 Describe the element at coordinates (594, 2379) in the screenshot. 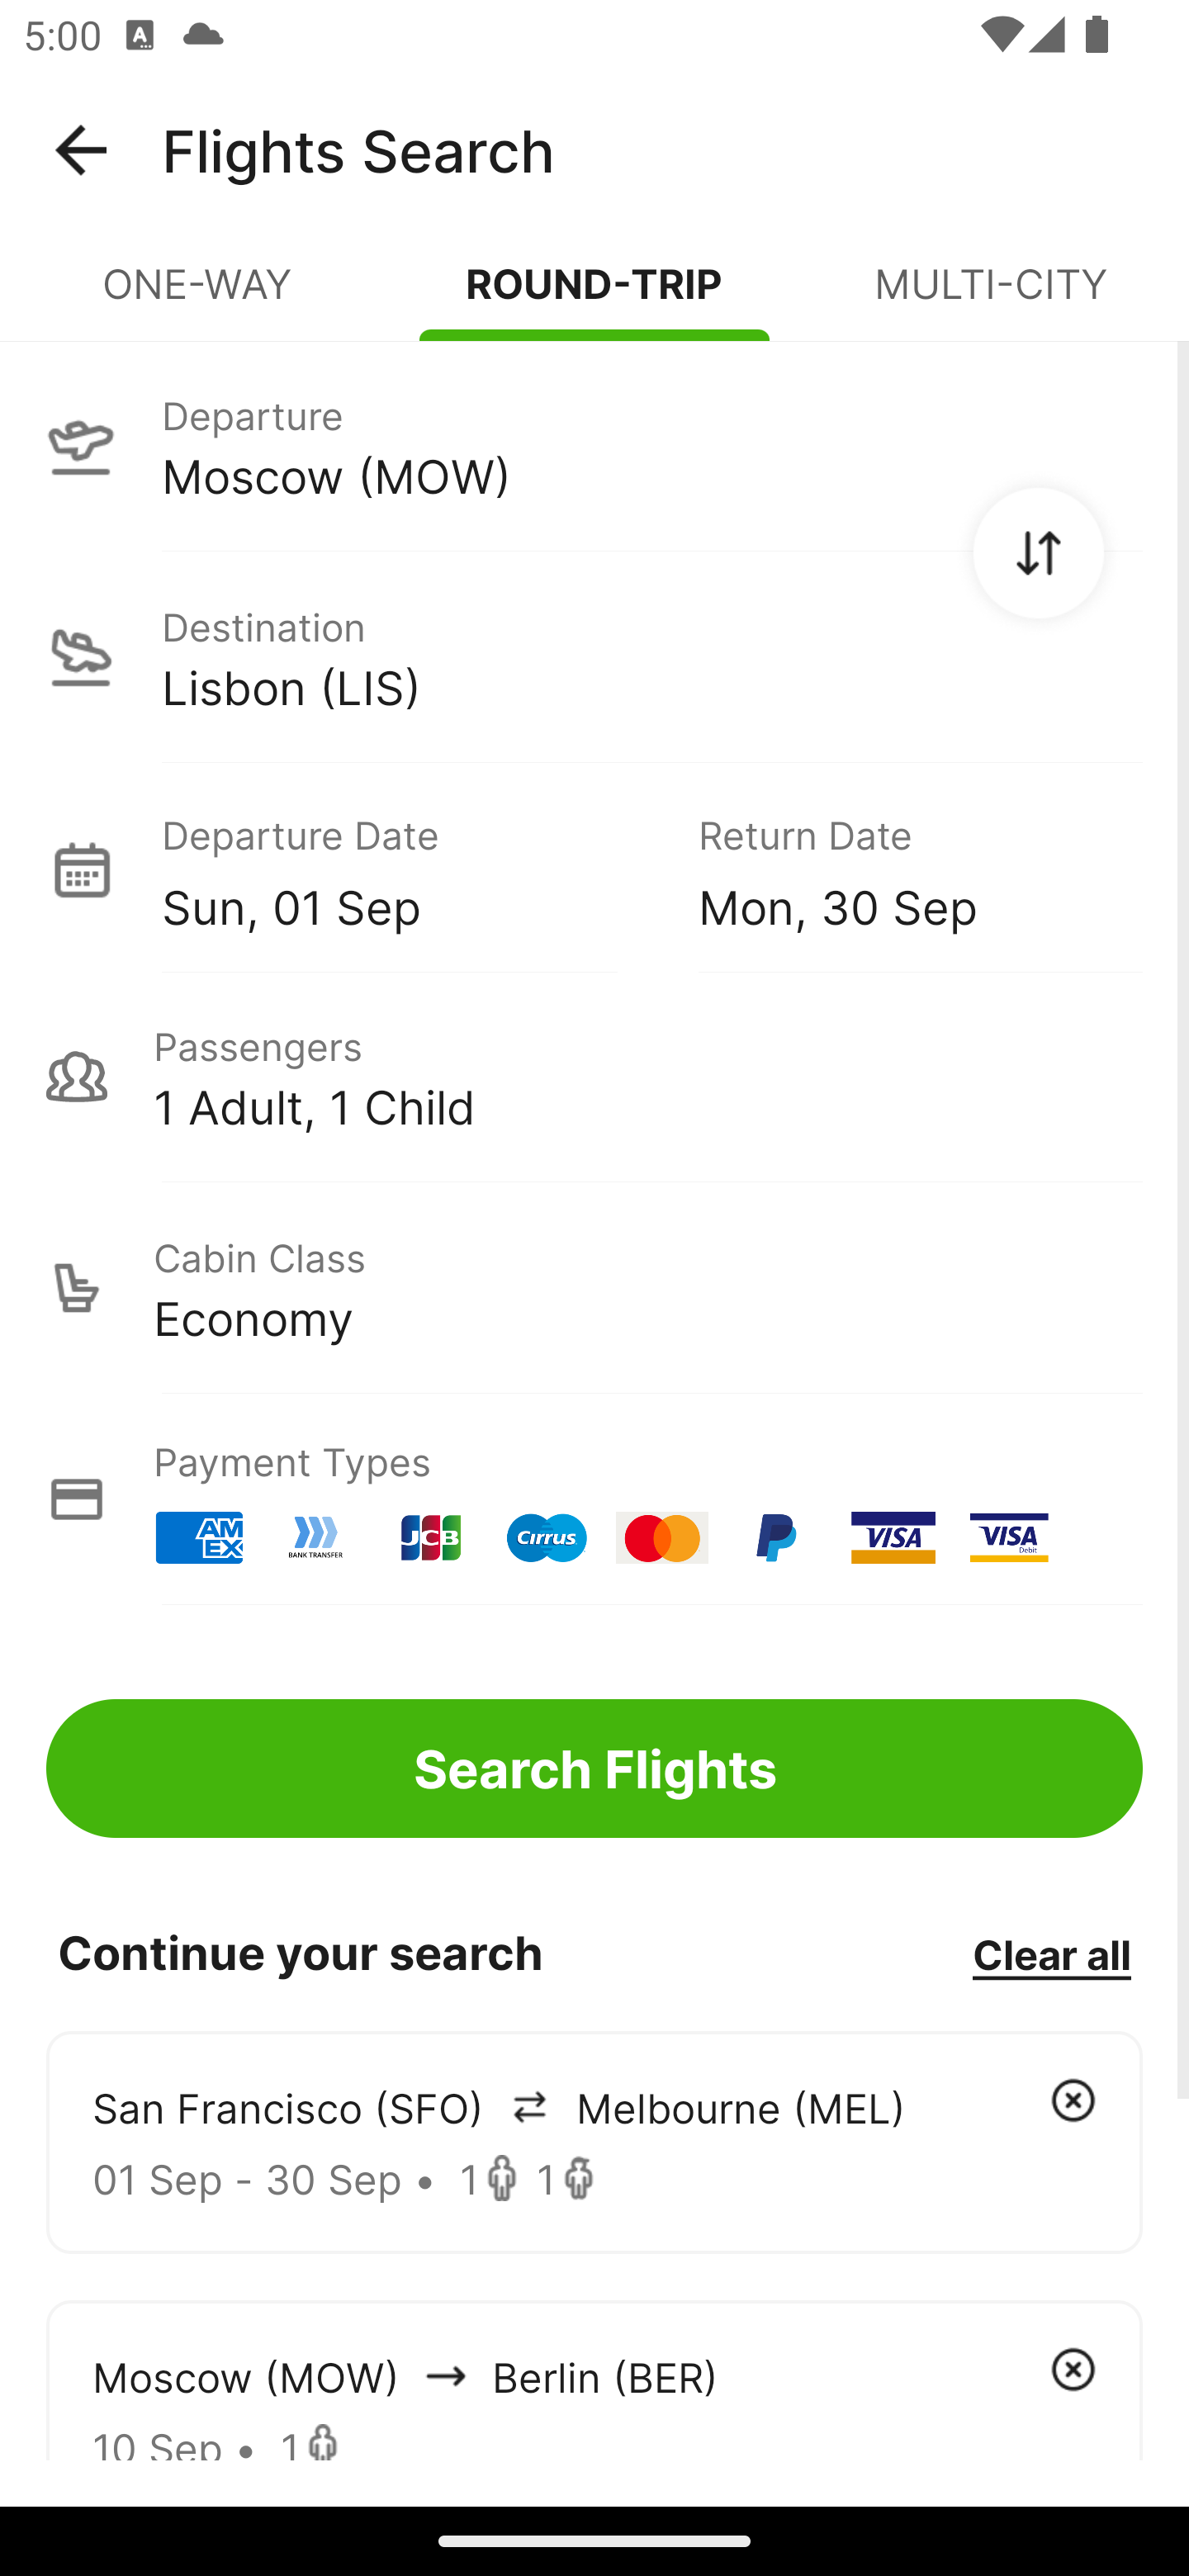

I see `Moscow (MOW)  arrowIcon  Berlin (BER) 10 Sep •  1 ` at that location.